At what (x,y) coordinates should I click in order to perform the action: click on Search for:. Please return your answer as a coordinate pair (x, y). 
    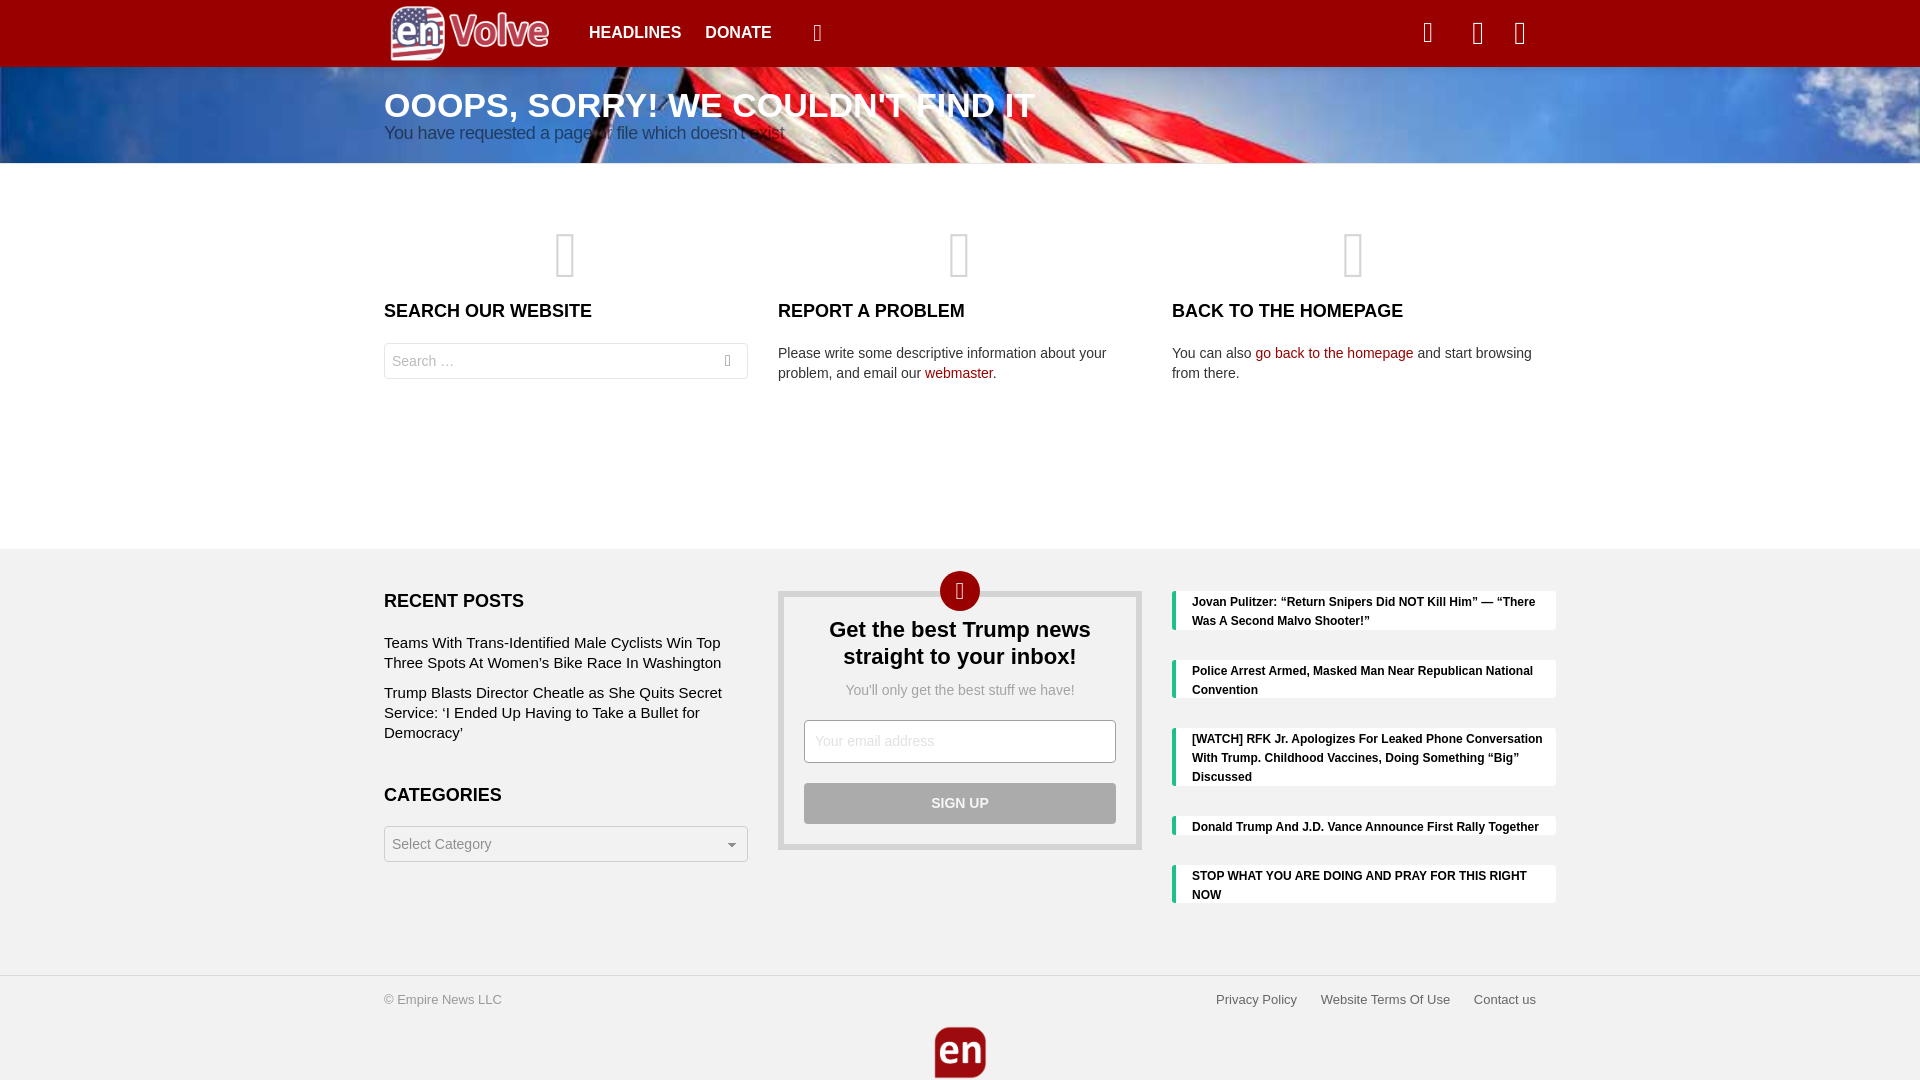
    Looking at the image, I should click on (566, 361).